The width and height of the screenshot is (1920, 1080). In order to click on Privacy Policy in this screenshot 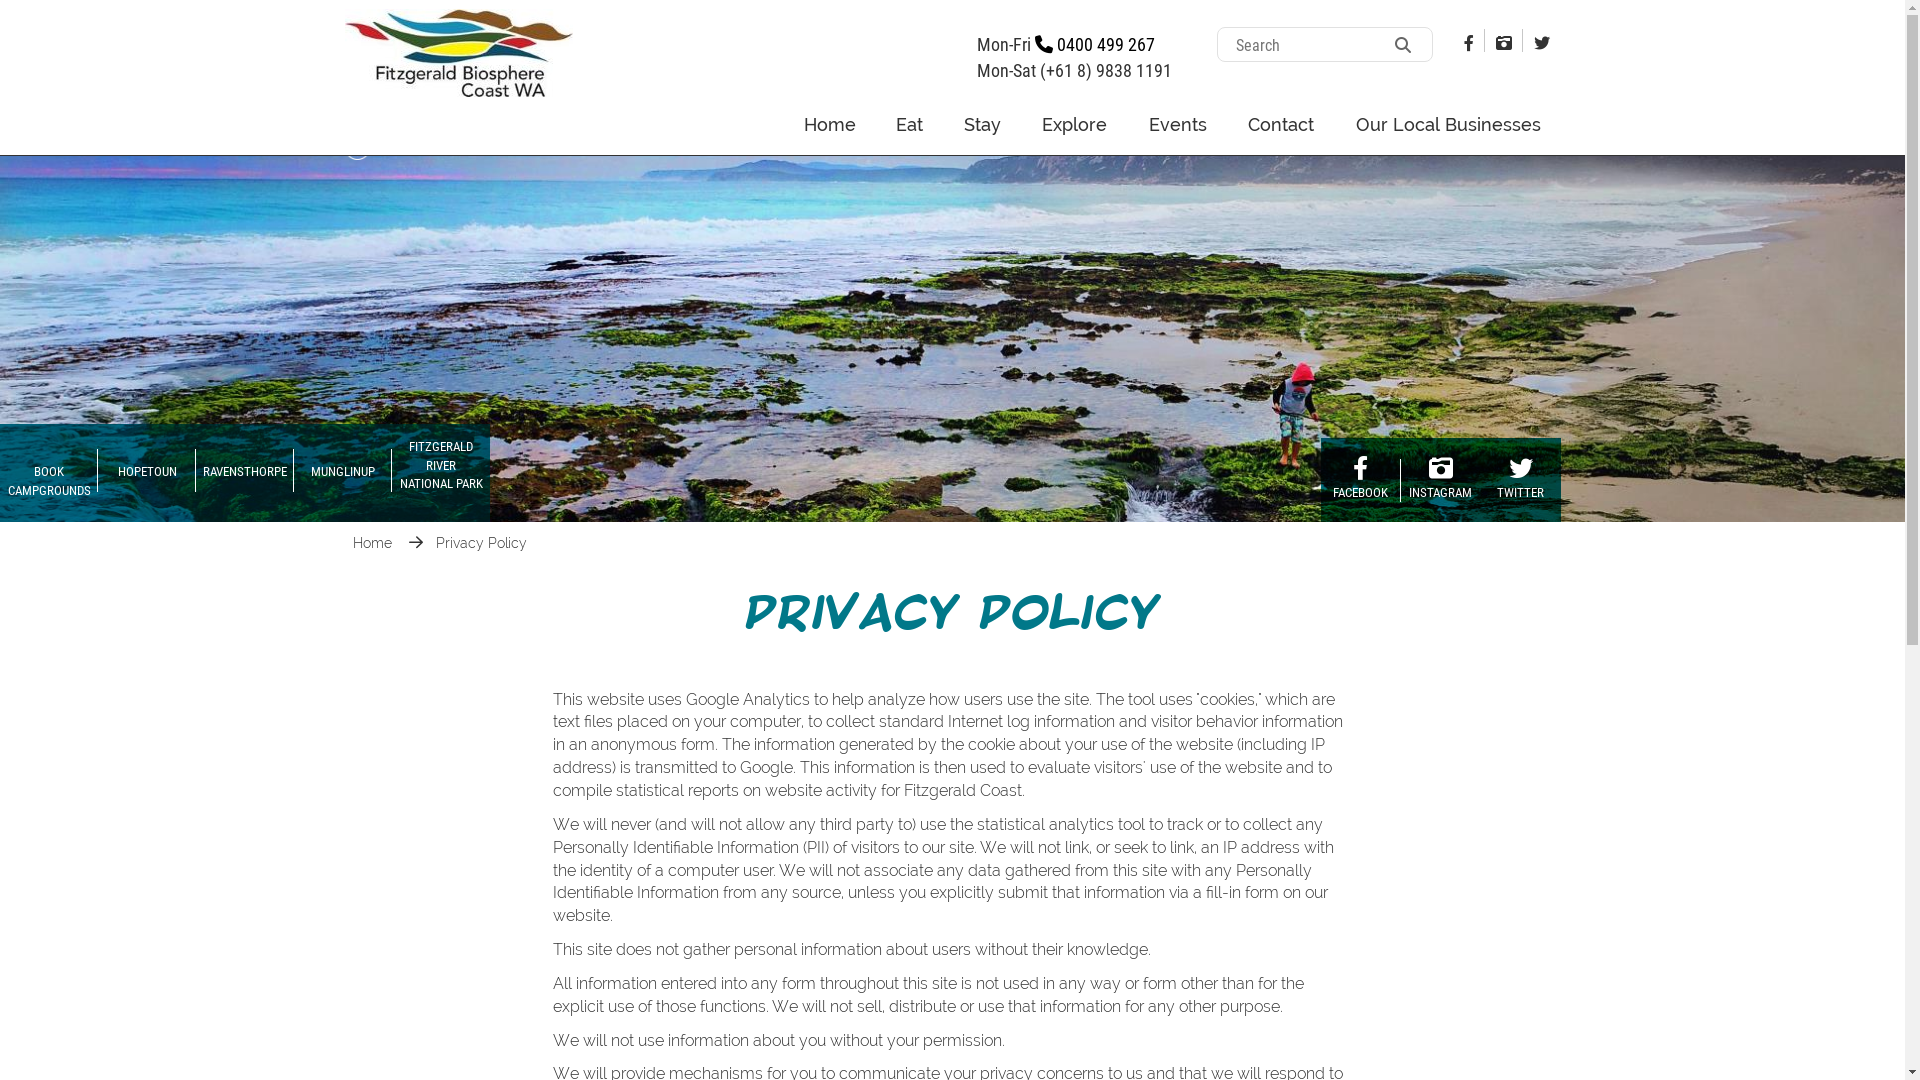, I will do `click(482, 543)`.